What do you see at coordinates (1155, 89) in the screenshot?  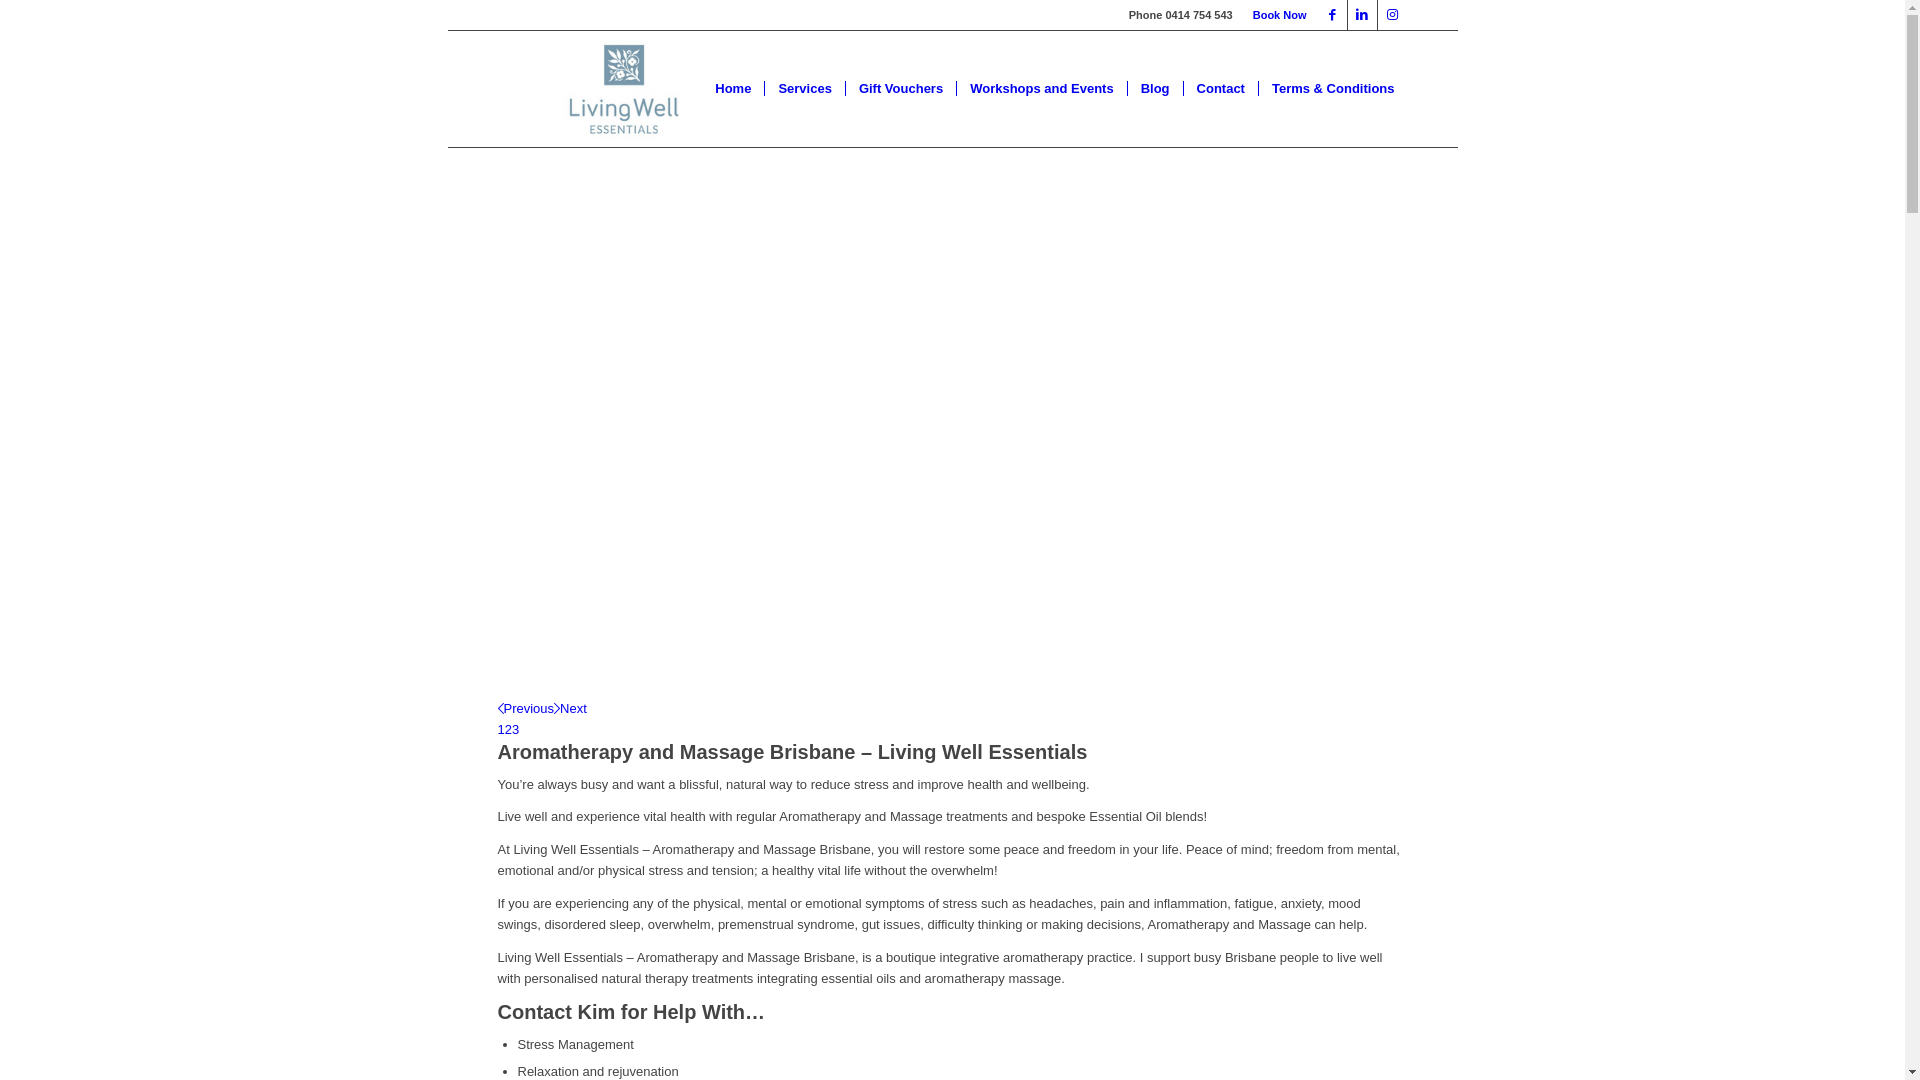 I see `Blog` at bounding box center [1155, 89].